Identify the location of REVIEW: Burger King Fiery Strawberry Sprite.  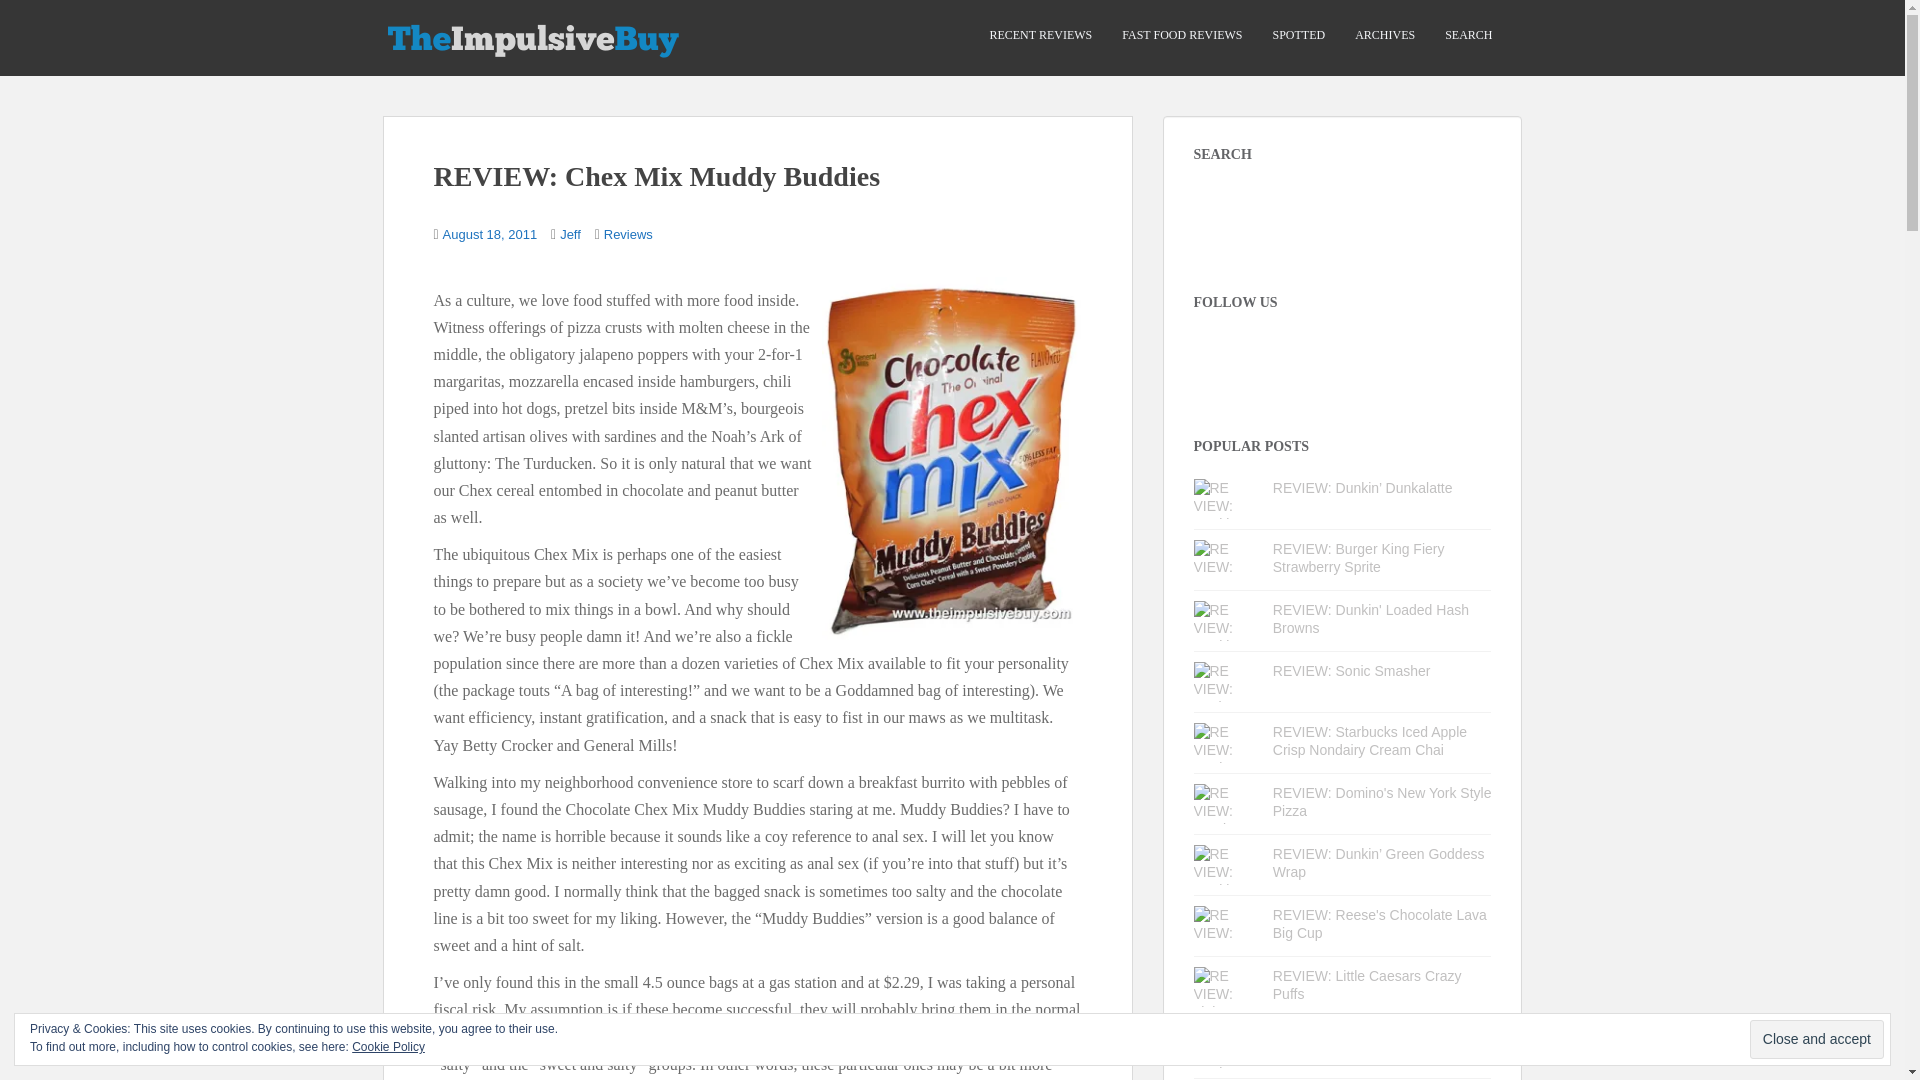
(1358, 558).